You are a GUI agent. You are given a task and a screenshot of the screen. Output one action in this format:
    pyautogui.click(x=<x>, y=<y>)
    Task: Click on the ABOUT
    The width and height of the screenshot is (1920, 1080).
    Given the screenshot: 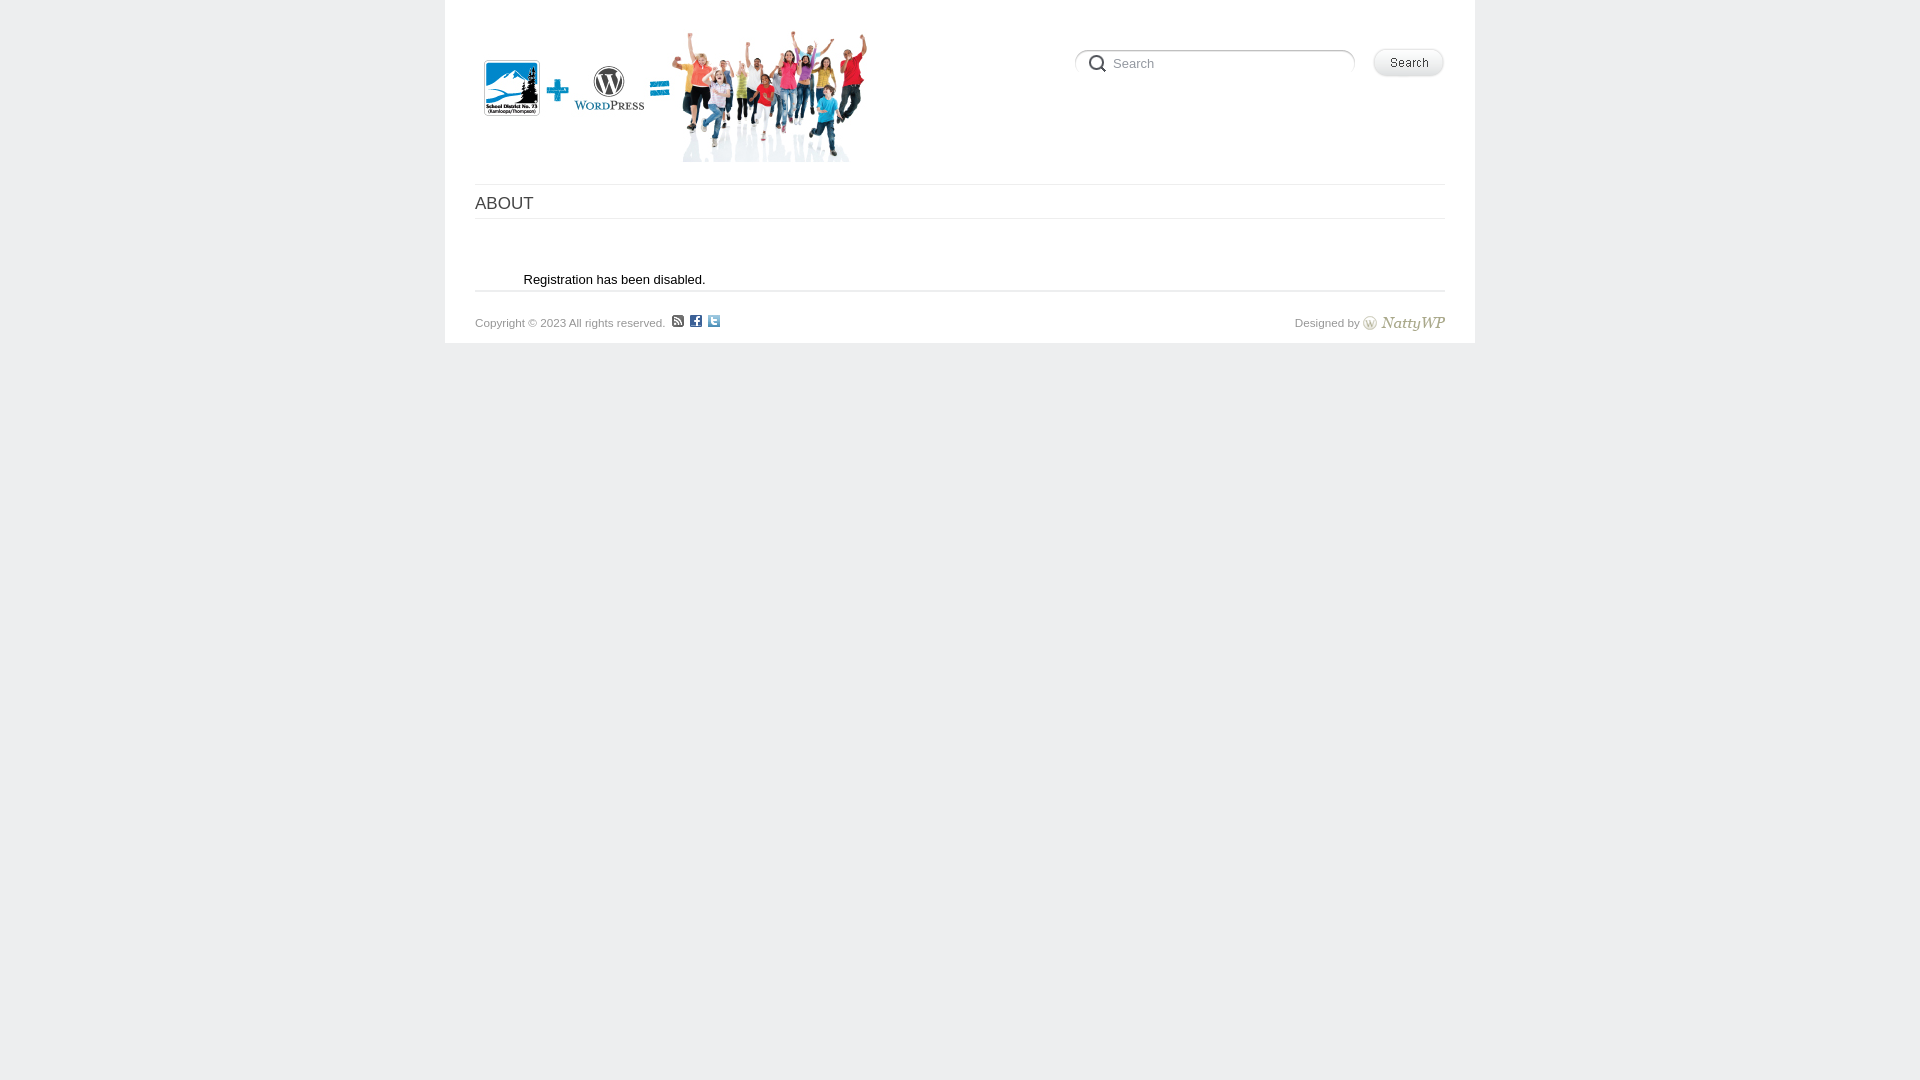 What is the action you would take?
    pyautogui.click(x=504, y=204)
    